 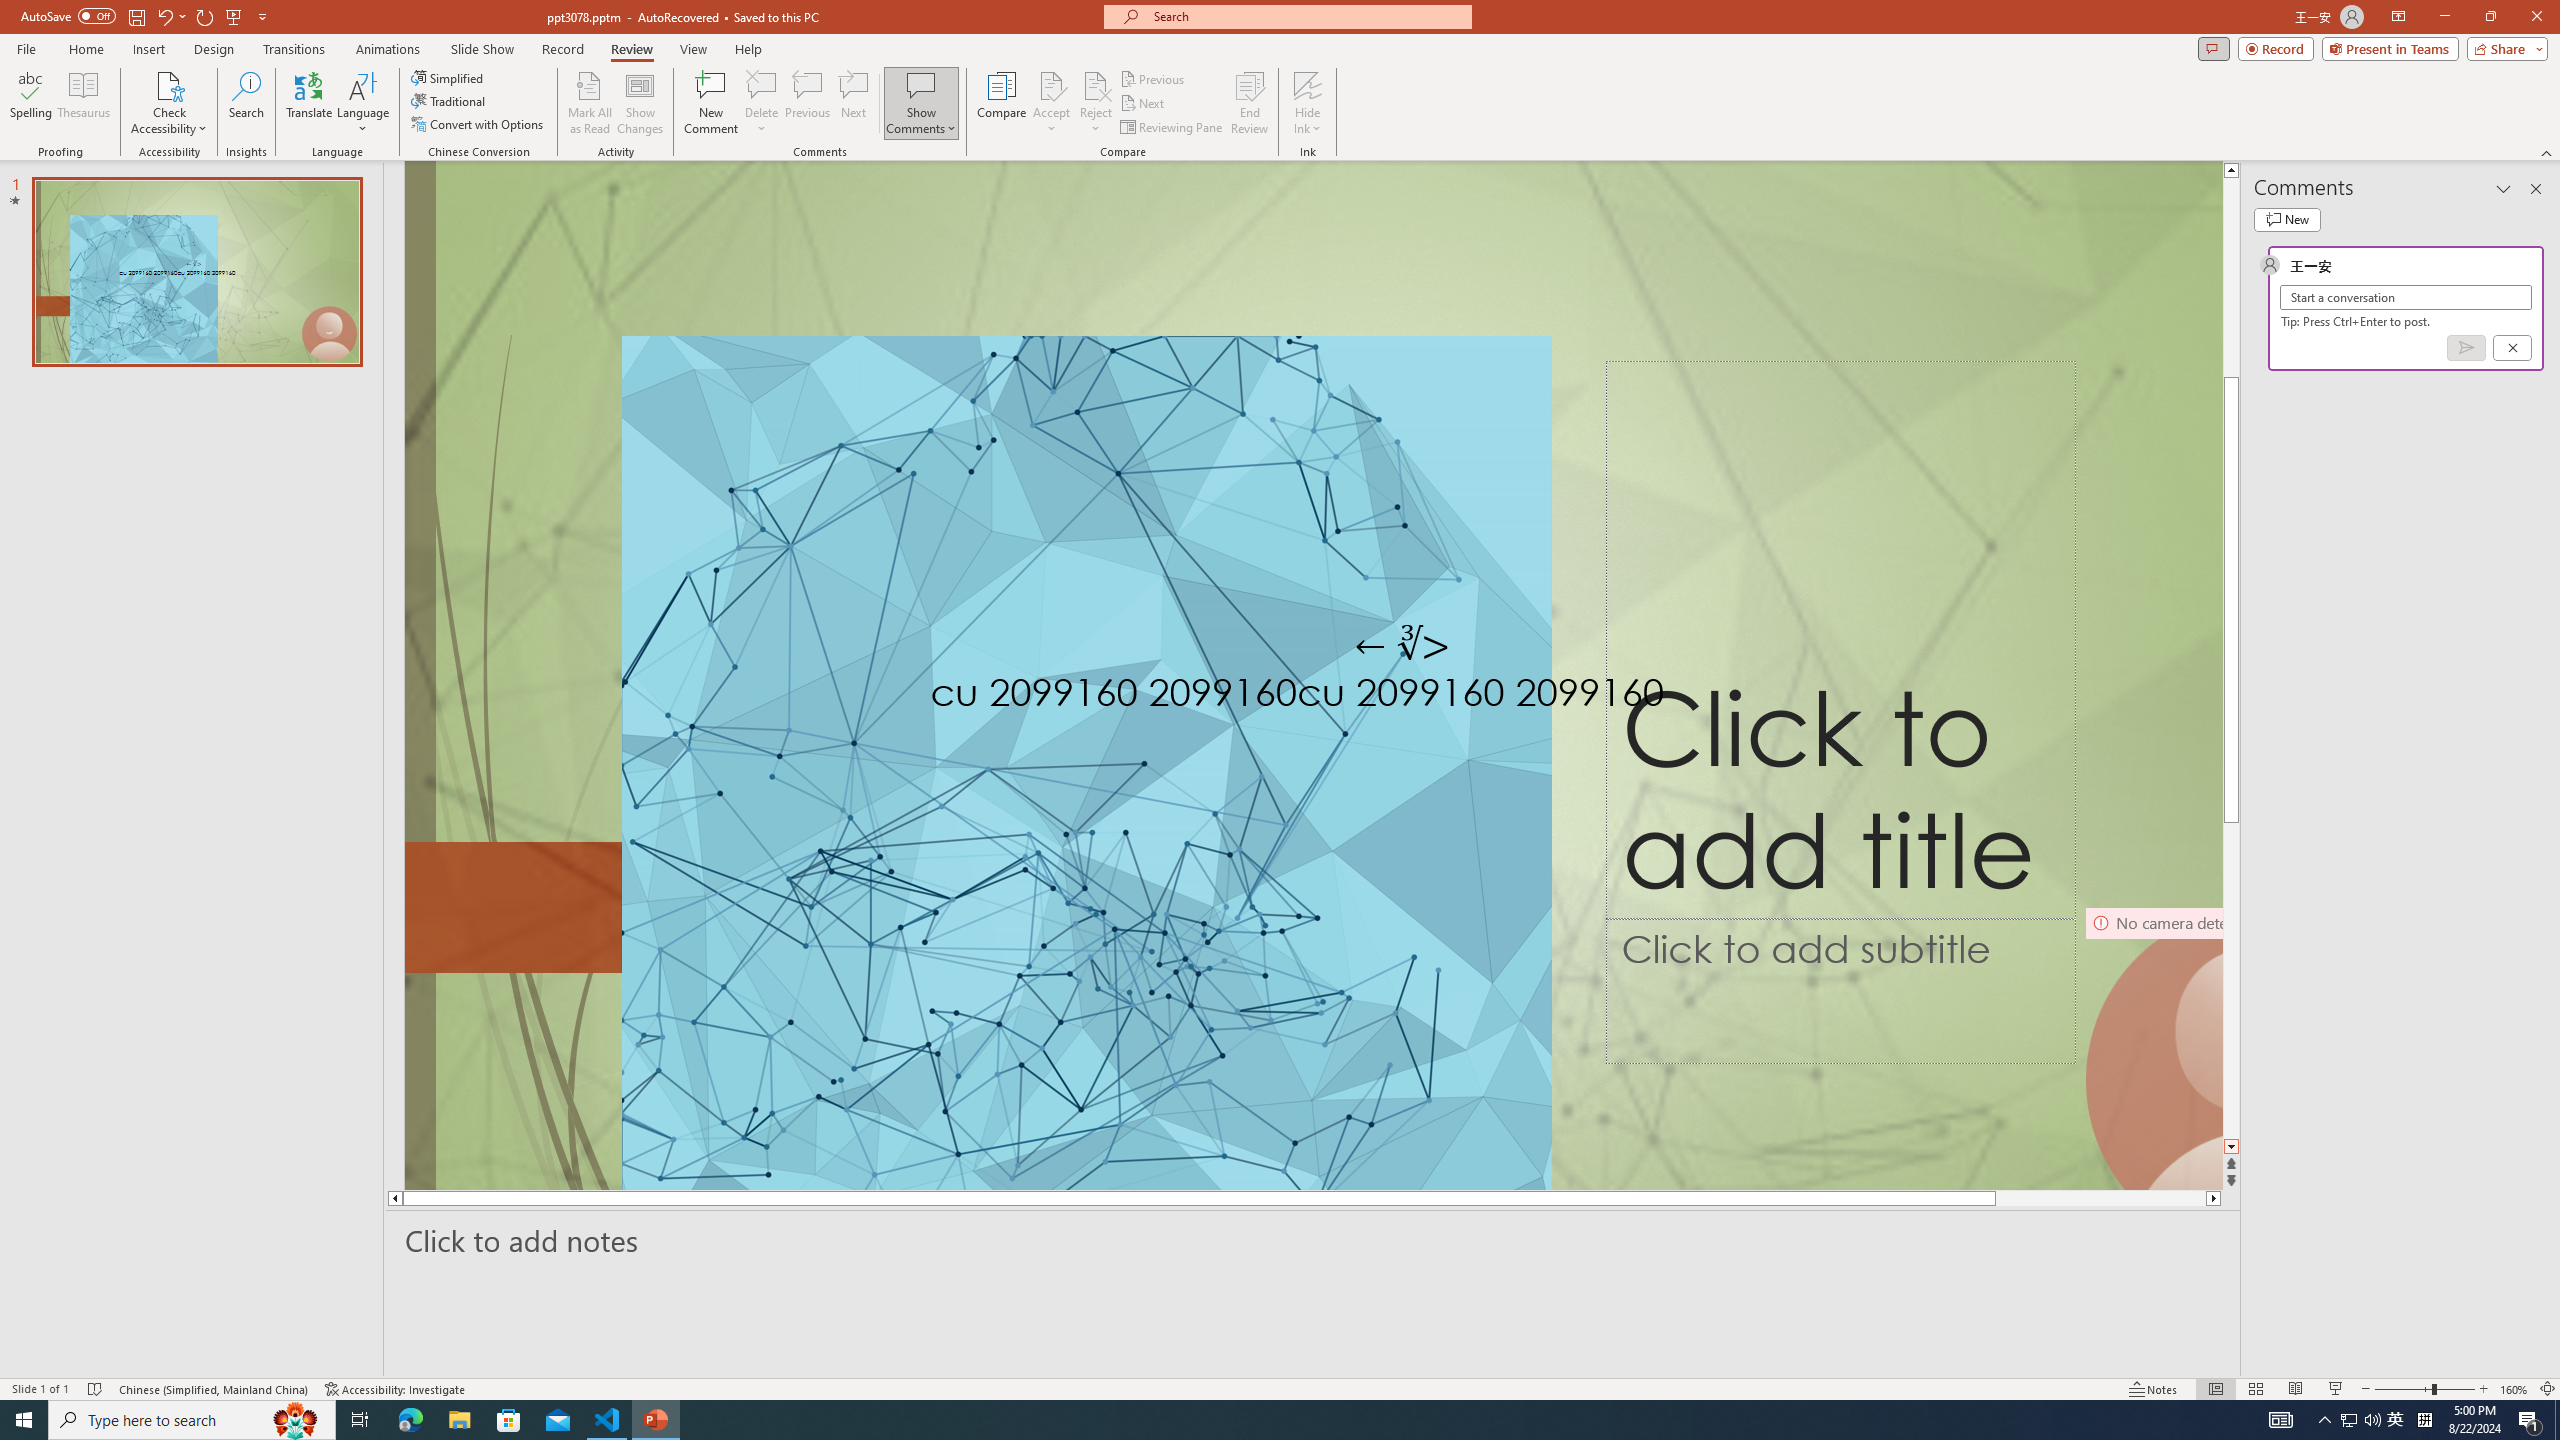 What do you see at coordinates (2466, 348) in the screenshot?
I see `Post comment (Ctrl + Enter)` at bounding box center [2466, 348].